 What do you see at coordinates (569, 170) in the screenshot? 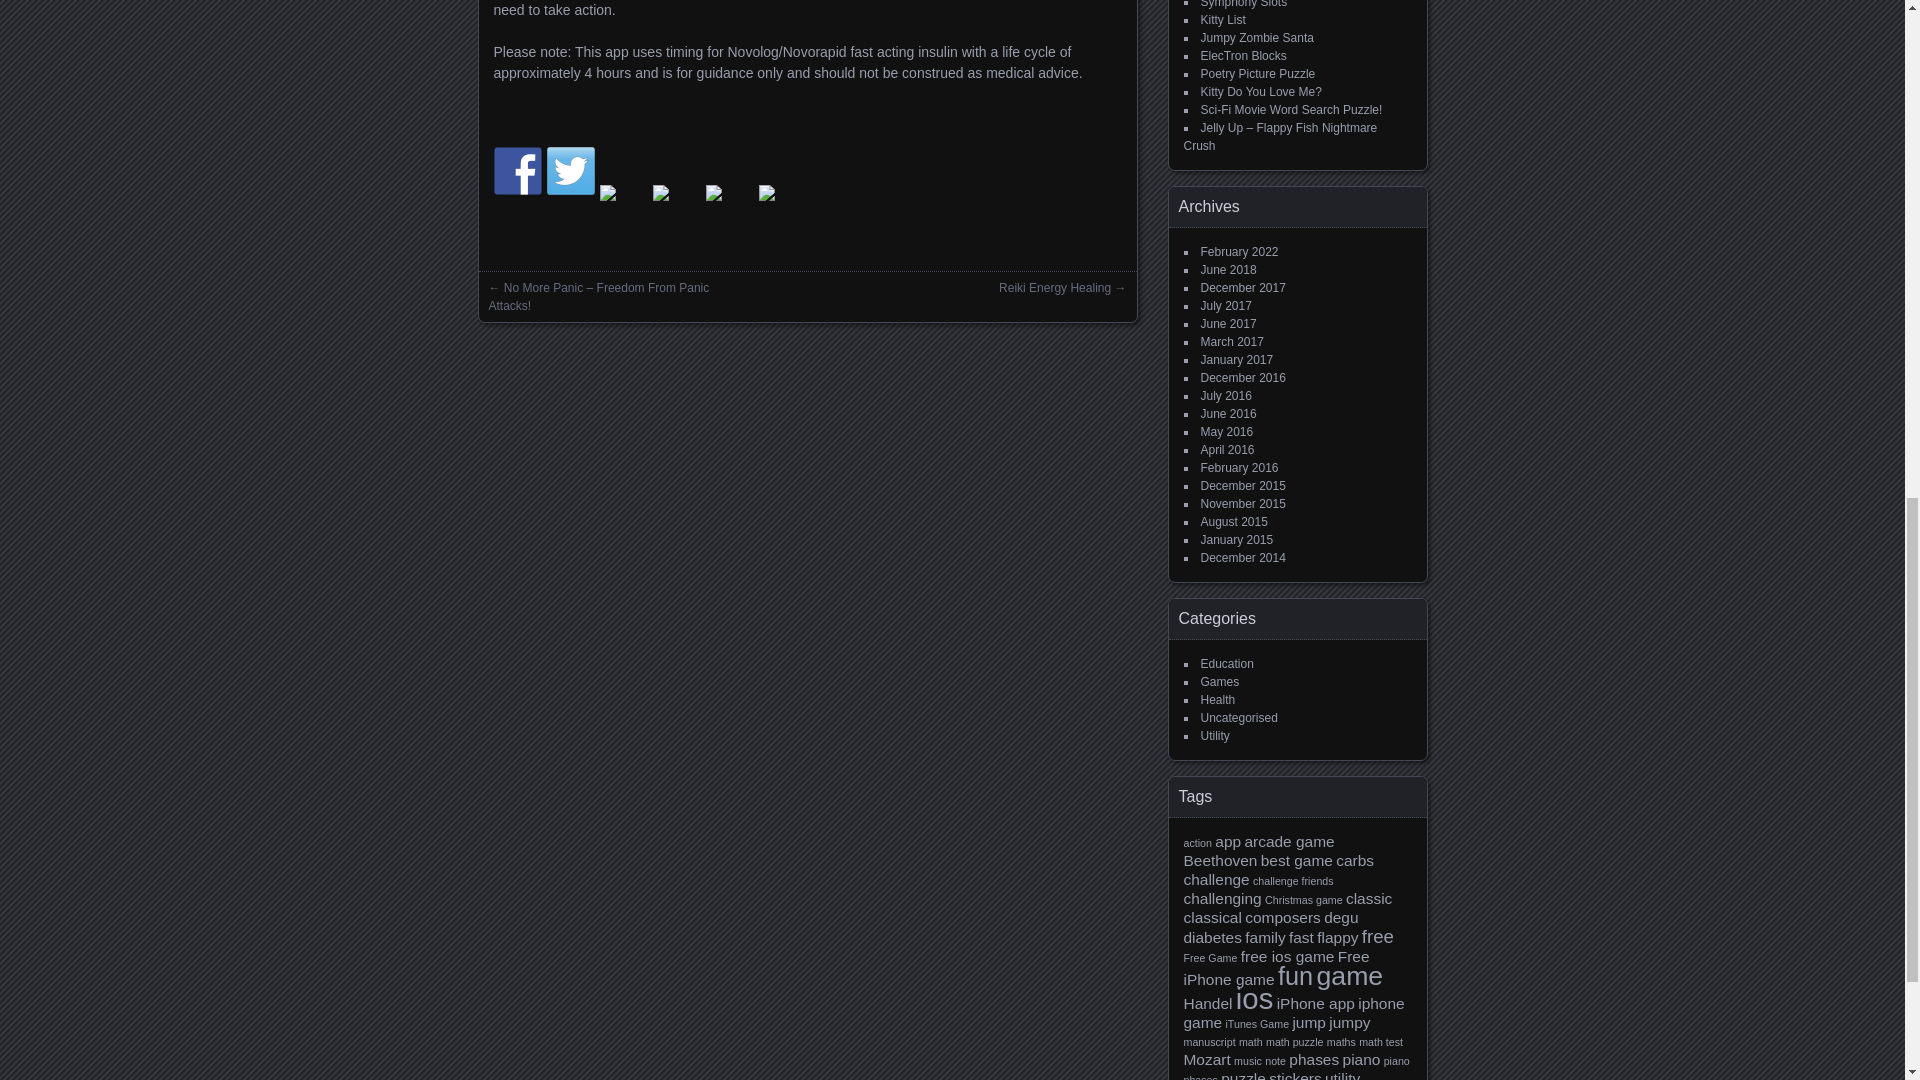
I see `Share on Twitter` at bounding box center [569, 170].